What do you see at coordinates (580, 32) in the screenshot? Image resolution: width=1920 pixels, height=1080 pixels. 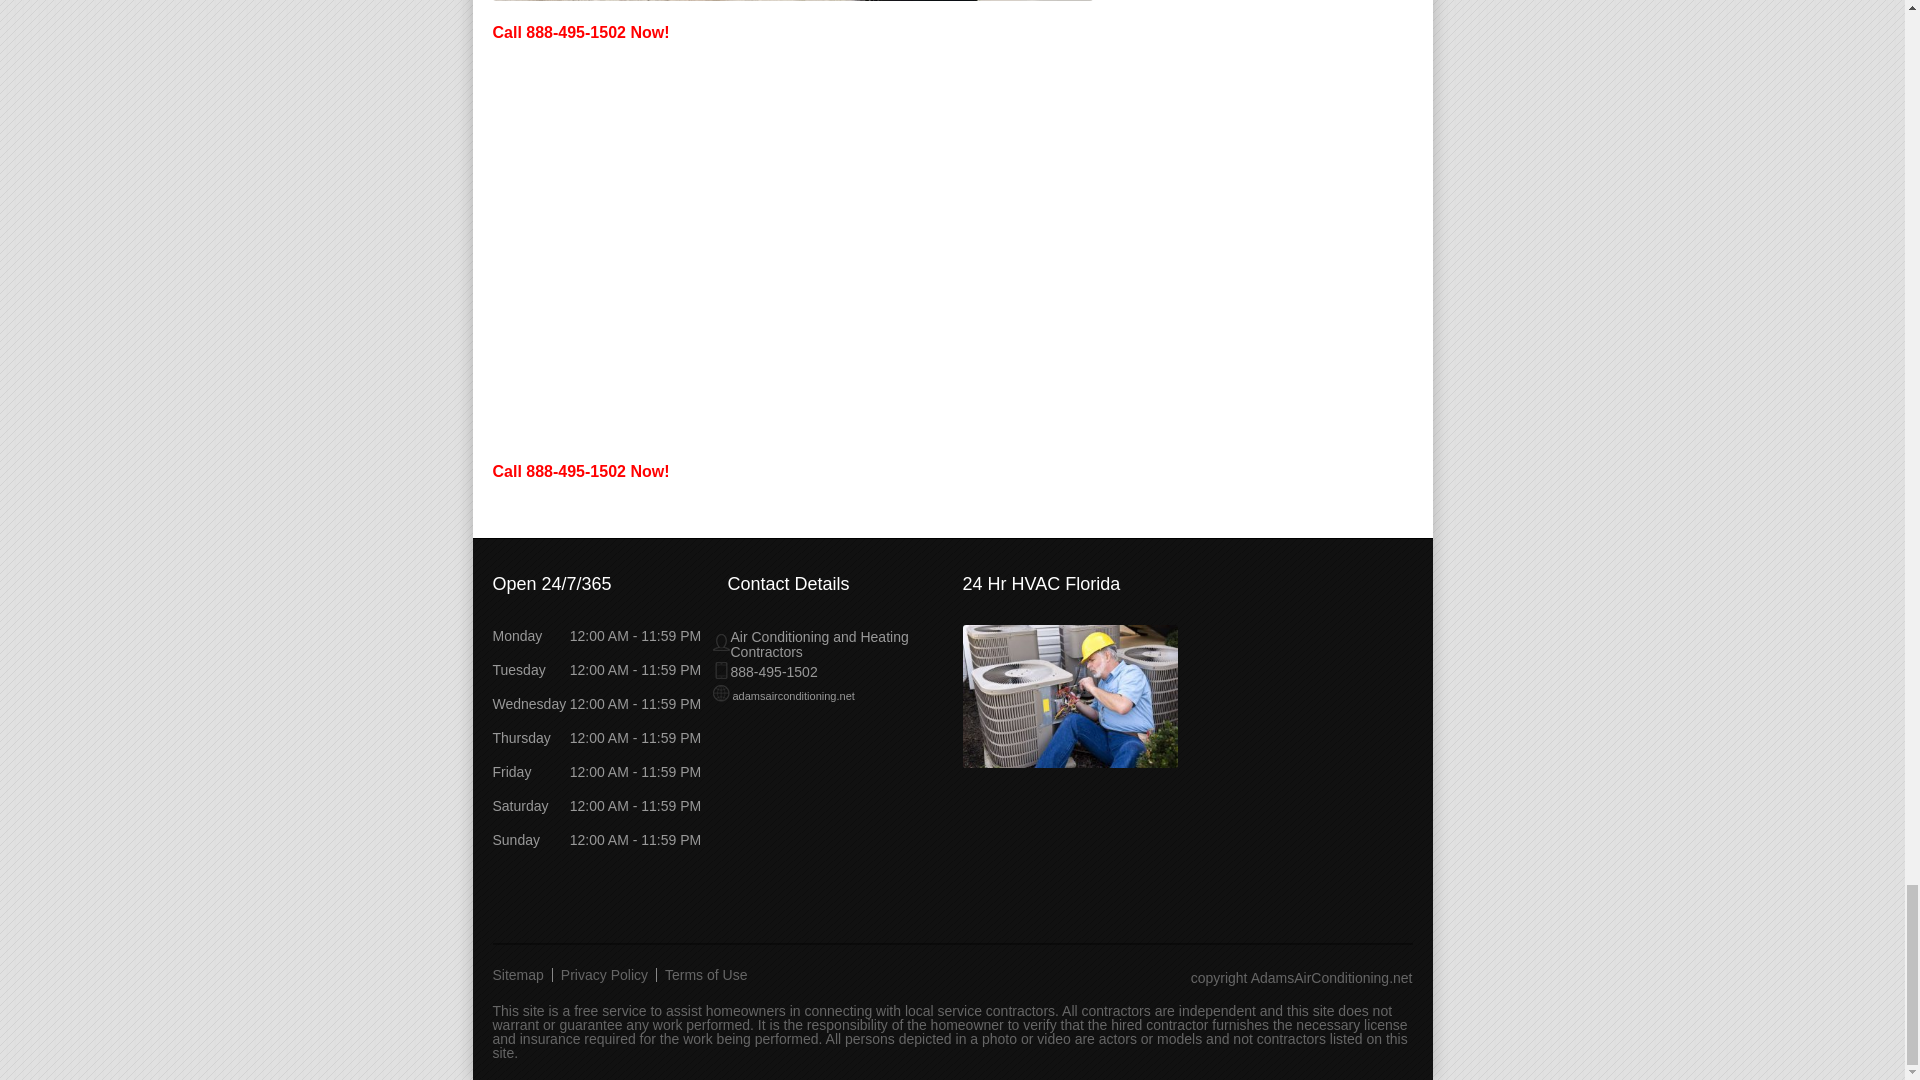 I see `Call 888-495-1502 Now!` at bounding box center [580, 32].